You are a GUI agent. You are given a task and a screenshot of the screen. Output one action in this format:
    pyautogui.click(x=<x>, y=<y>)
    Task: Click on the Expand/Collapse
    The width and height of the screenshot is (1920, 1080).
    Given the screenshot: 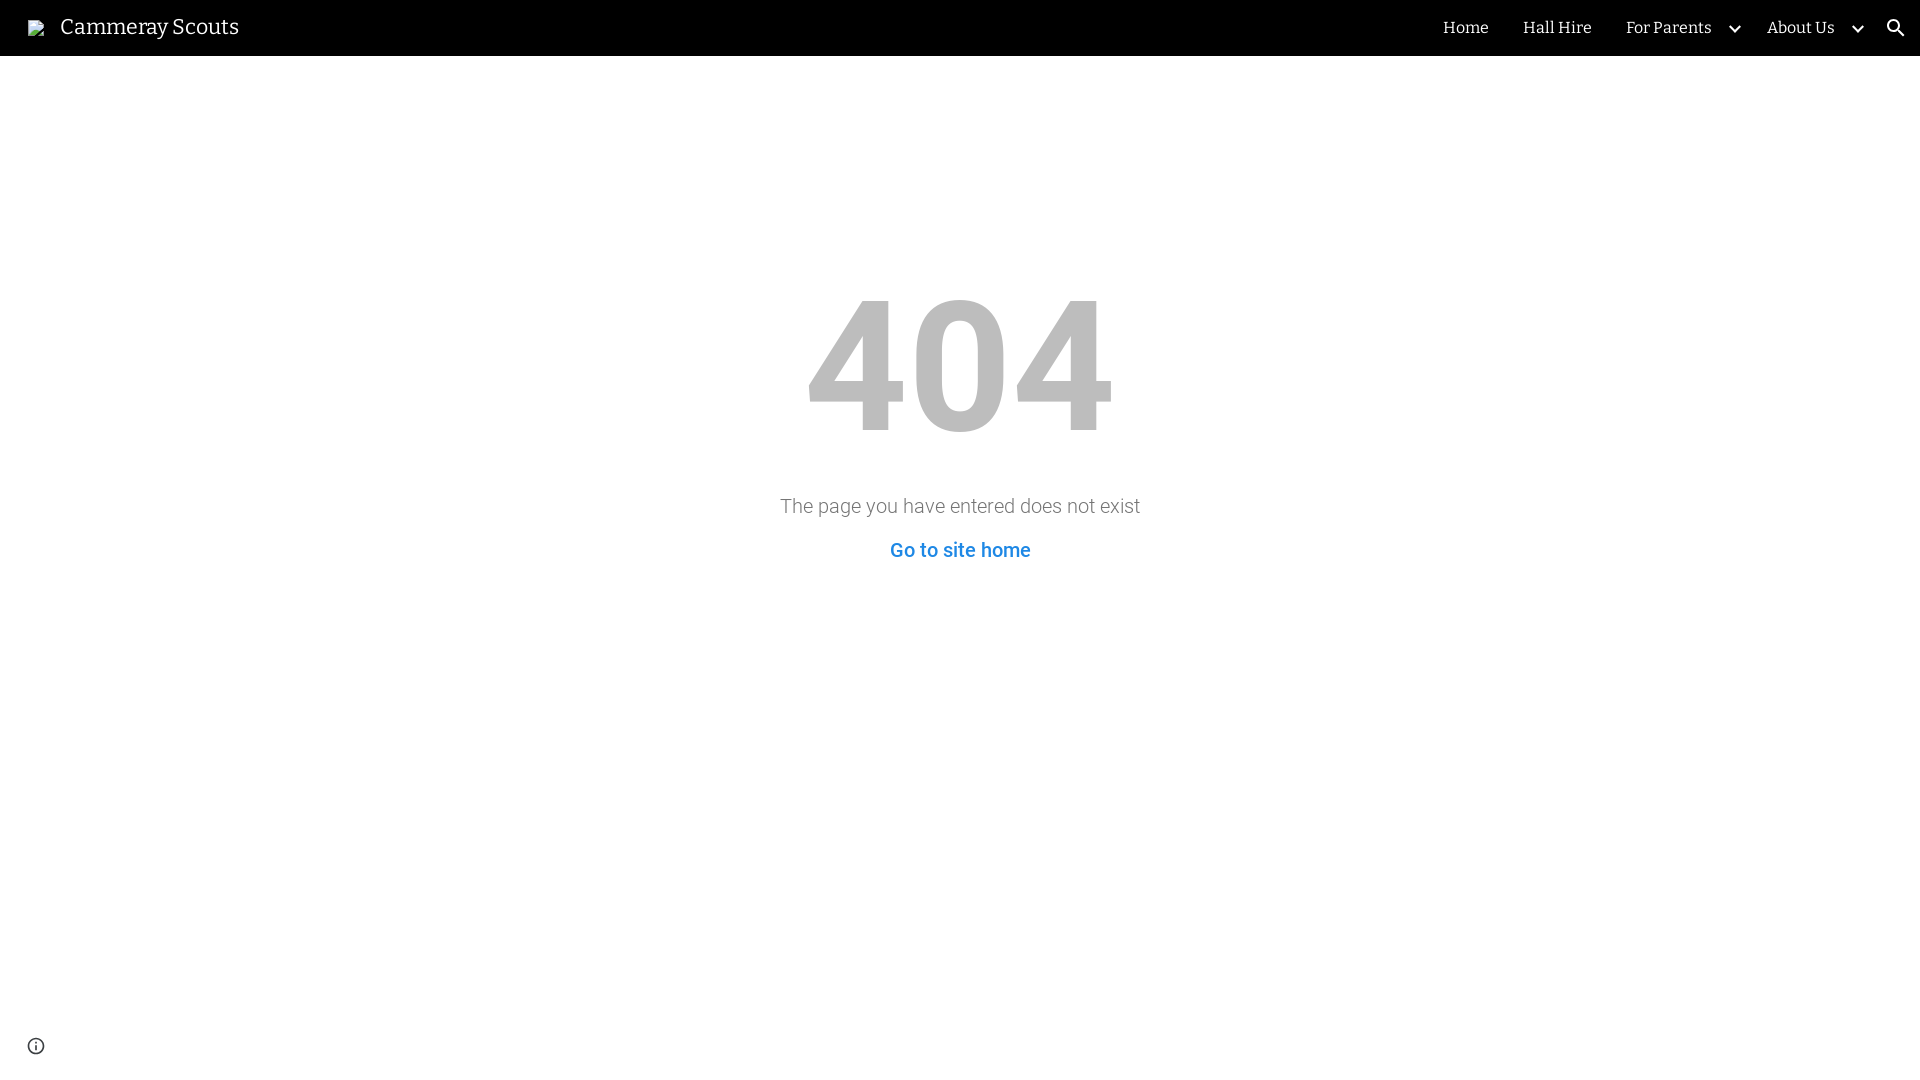 What is the action you would take?
    pyautogui.click(x=1857, y=28)
    